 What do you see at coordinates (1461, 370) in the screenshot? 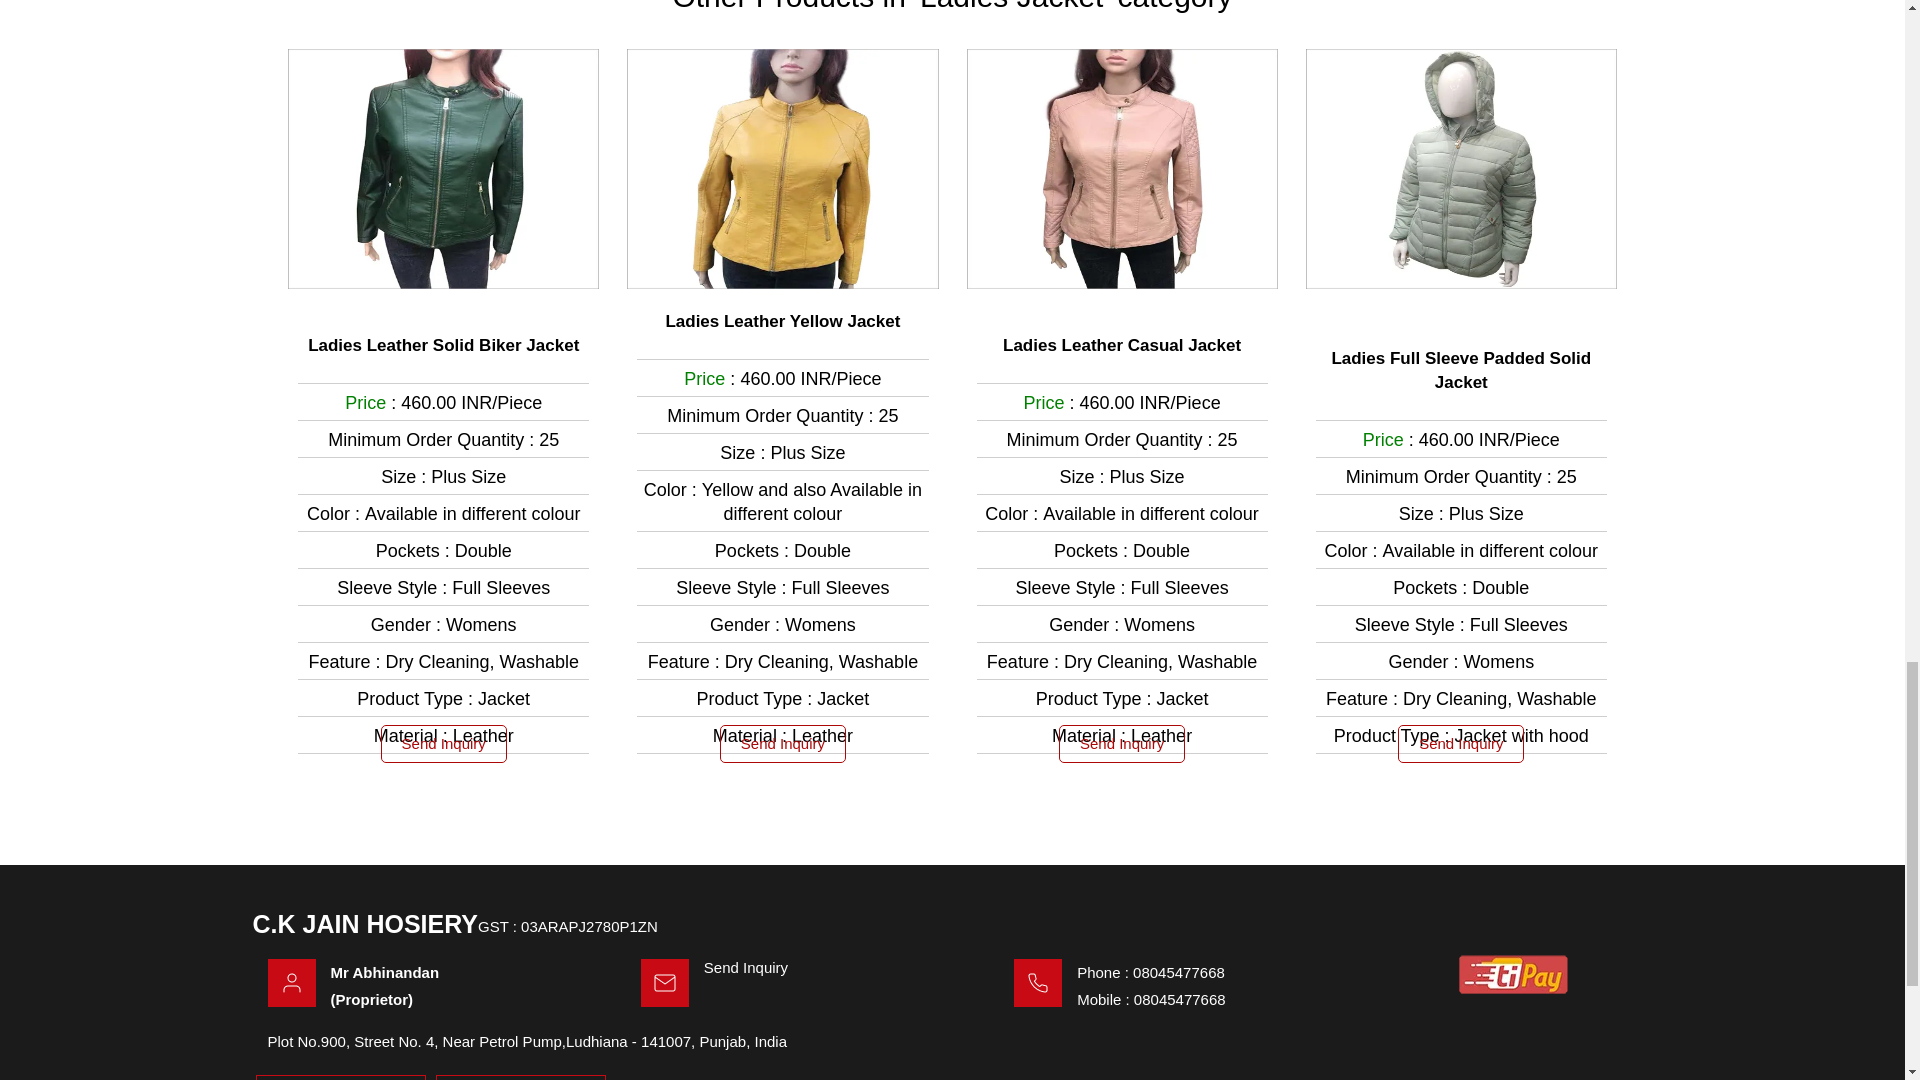
I see `Ladies Full Sleeve Padded Solid Jacket` at bounding box center [1461, 370].